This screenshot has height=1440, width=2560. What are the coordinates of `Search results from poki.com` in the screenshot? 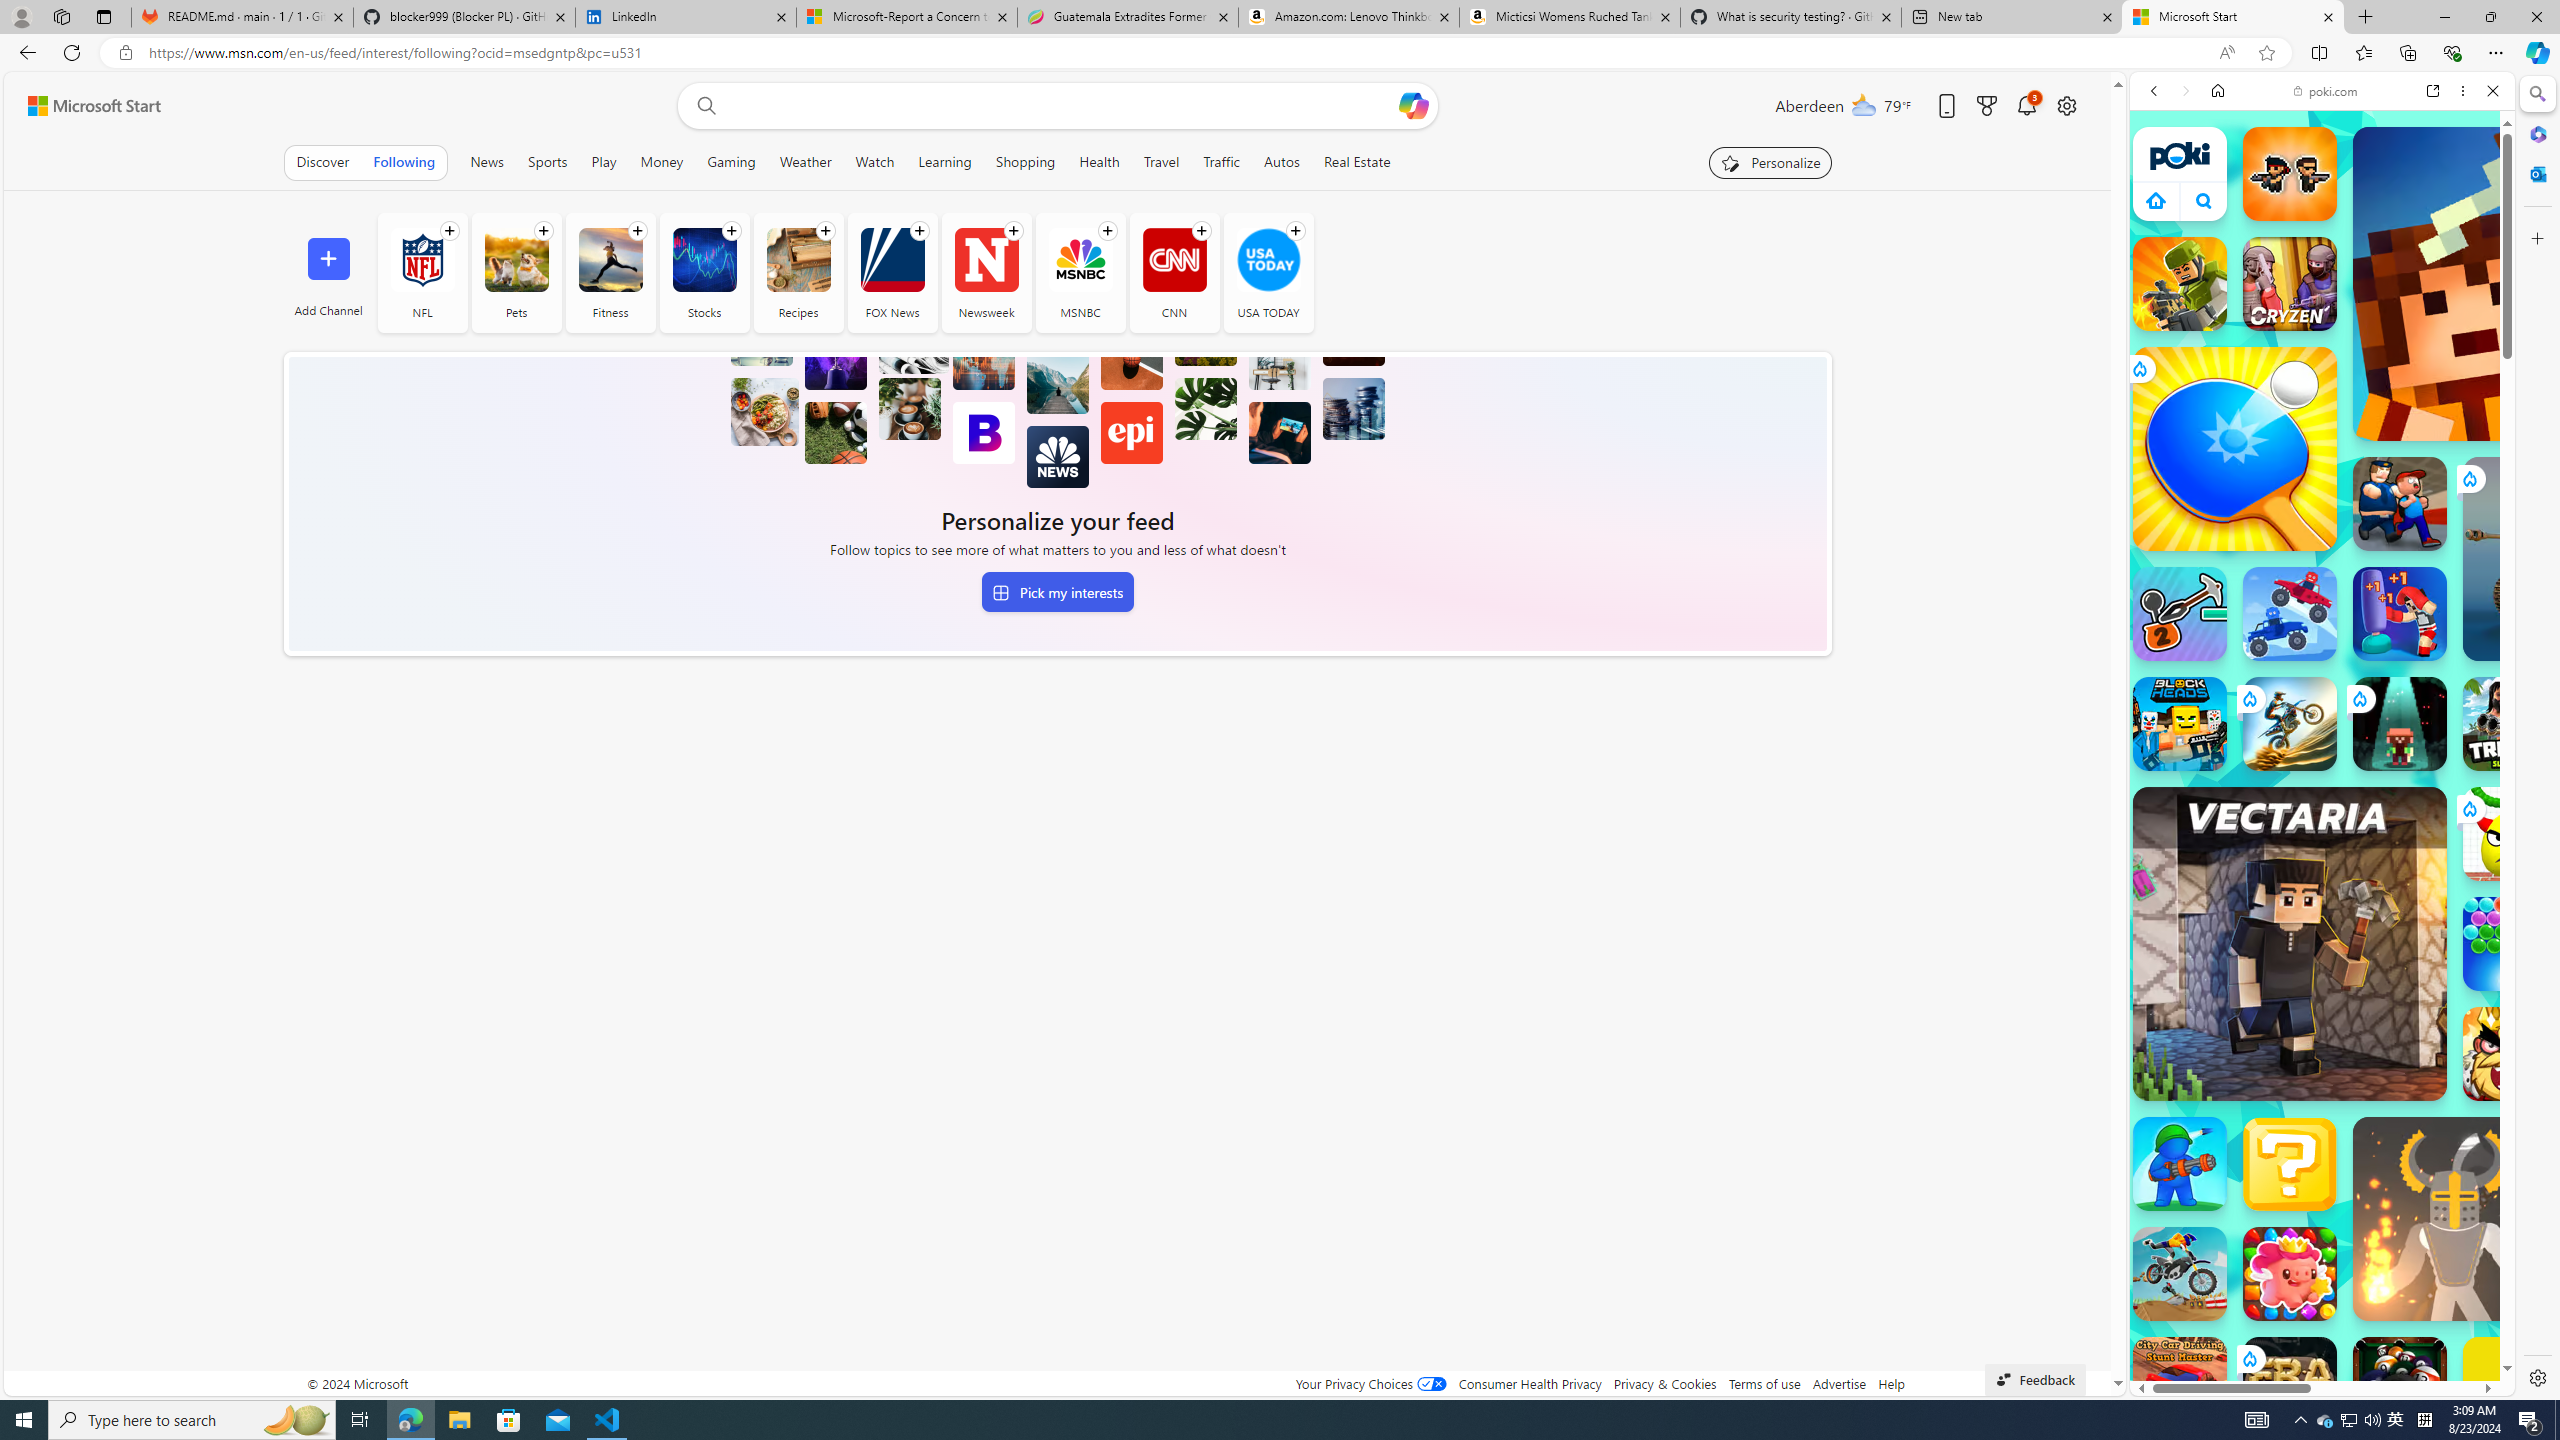 It's located at (2286, 780).